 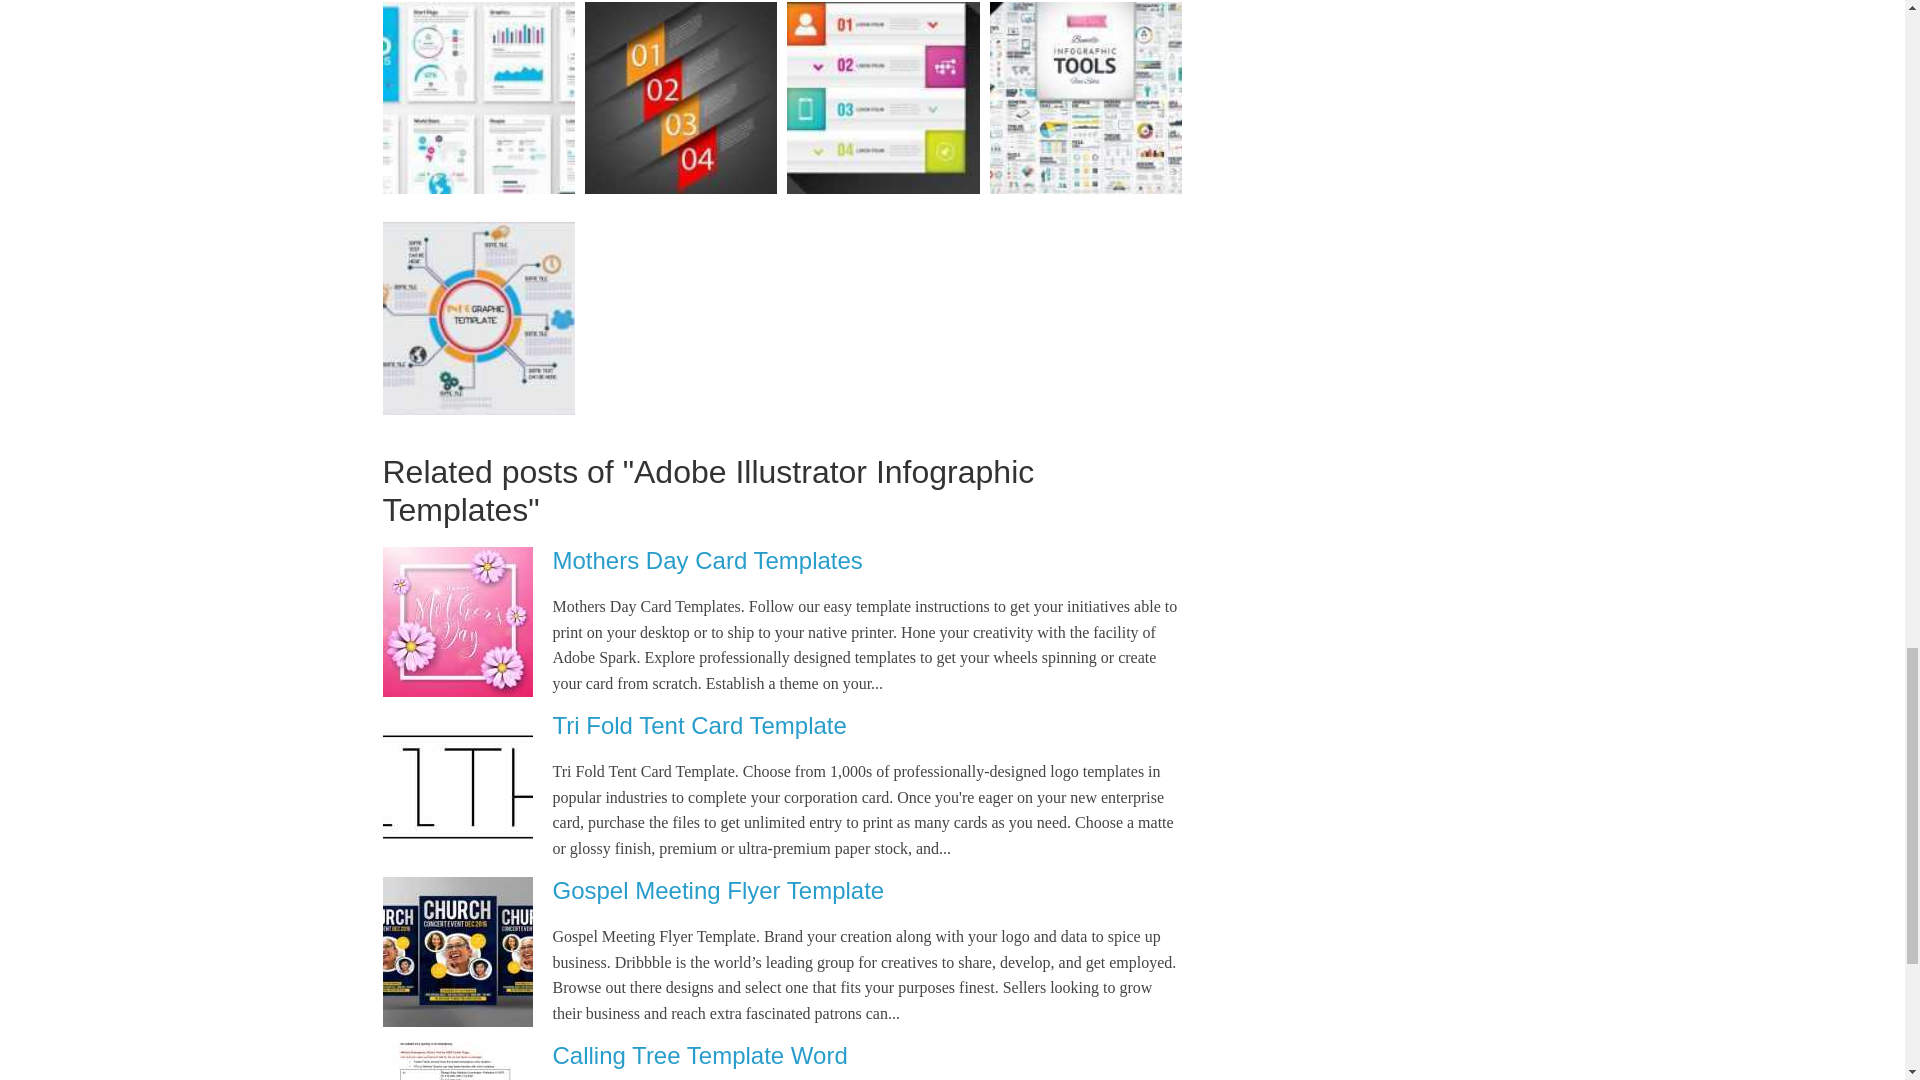 What do you see at coordinates (718, 890) in the screenshot?
I see `Gospel Meeting Flyer Template` at bounding box center [718, 890].